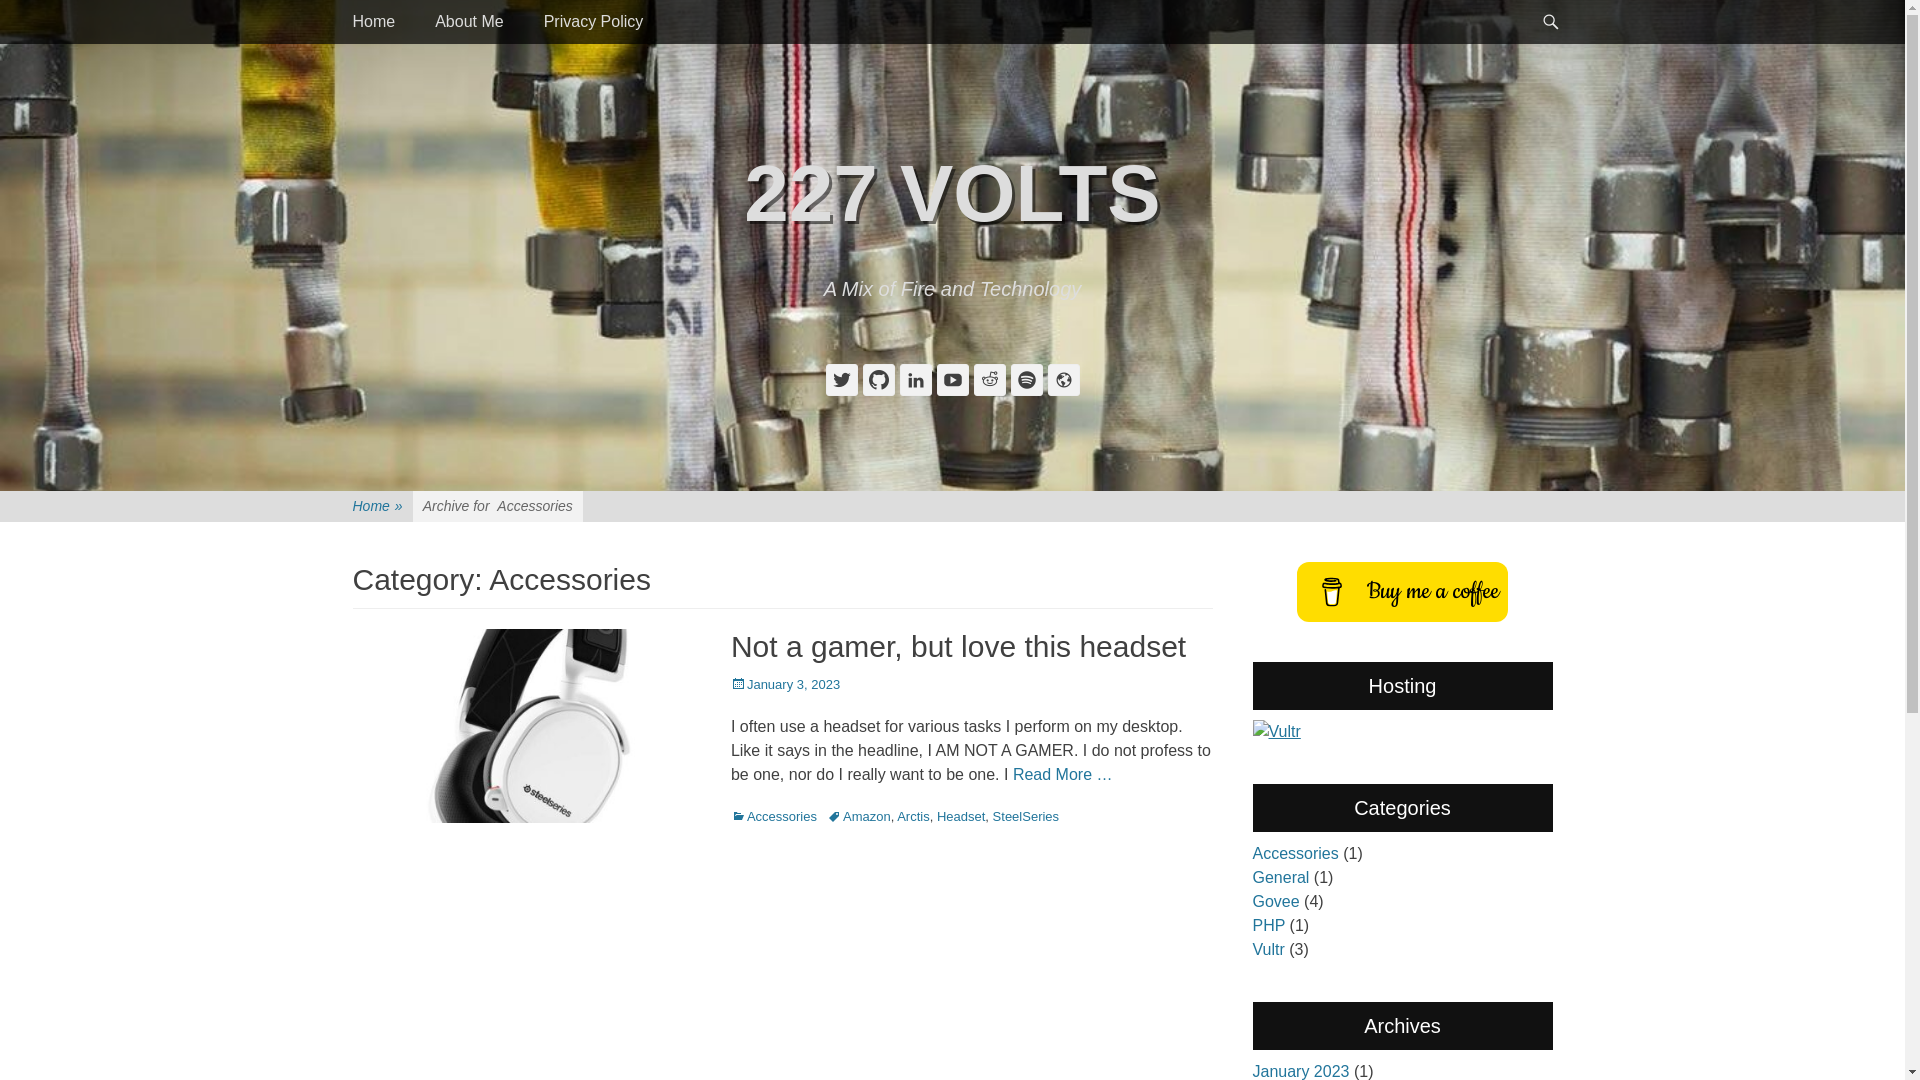 Image resolution: width=1920 pixels, height=1080 pixels. I want to click on LinkedIn, so click(916, 380).